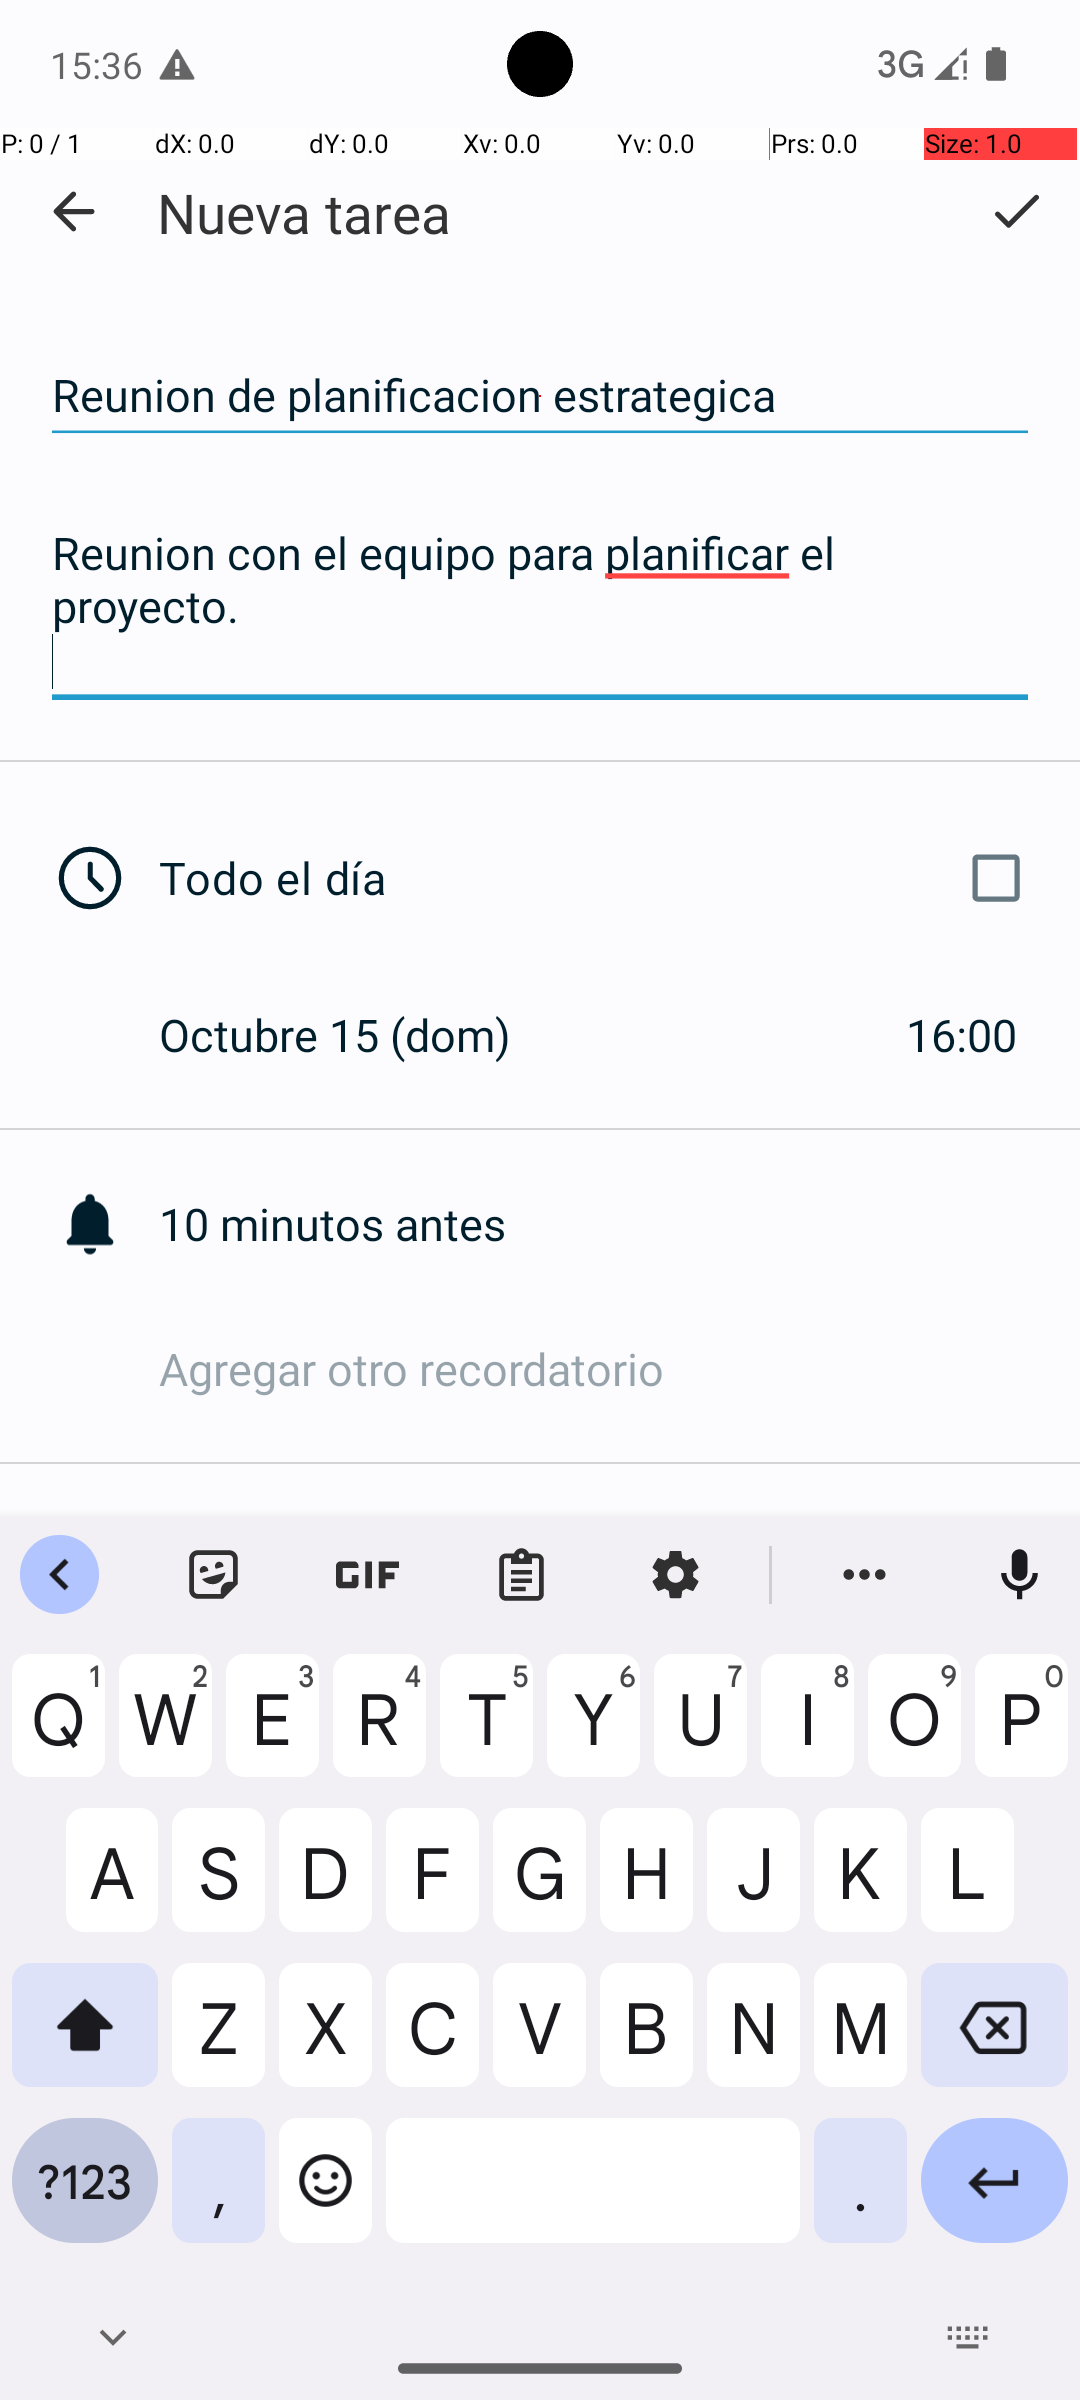  What do you see at coordinates (540, 396) in the screenshot?
I see `Reunion de planificacion estrategica` at bounding box center [540, 396].